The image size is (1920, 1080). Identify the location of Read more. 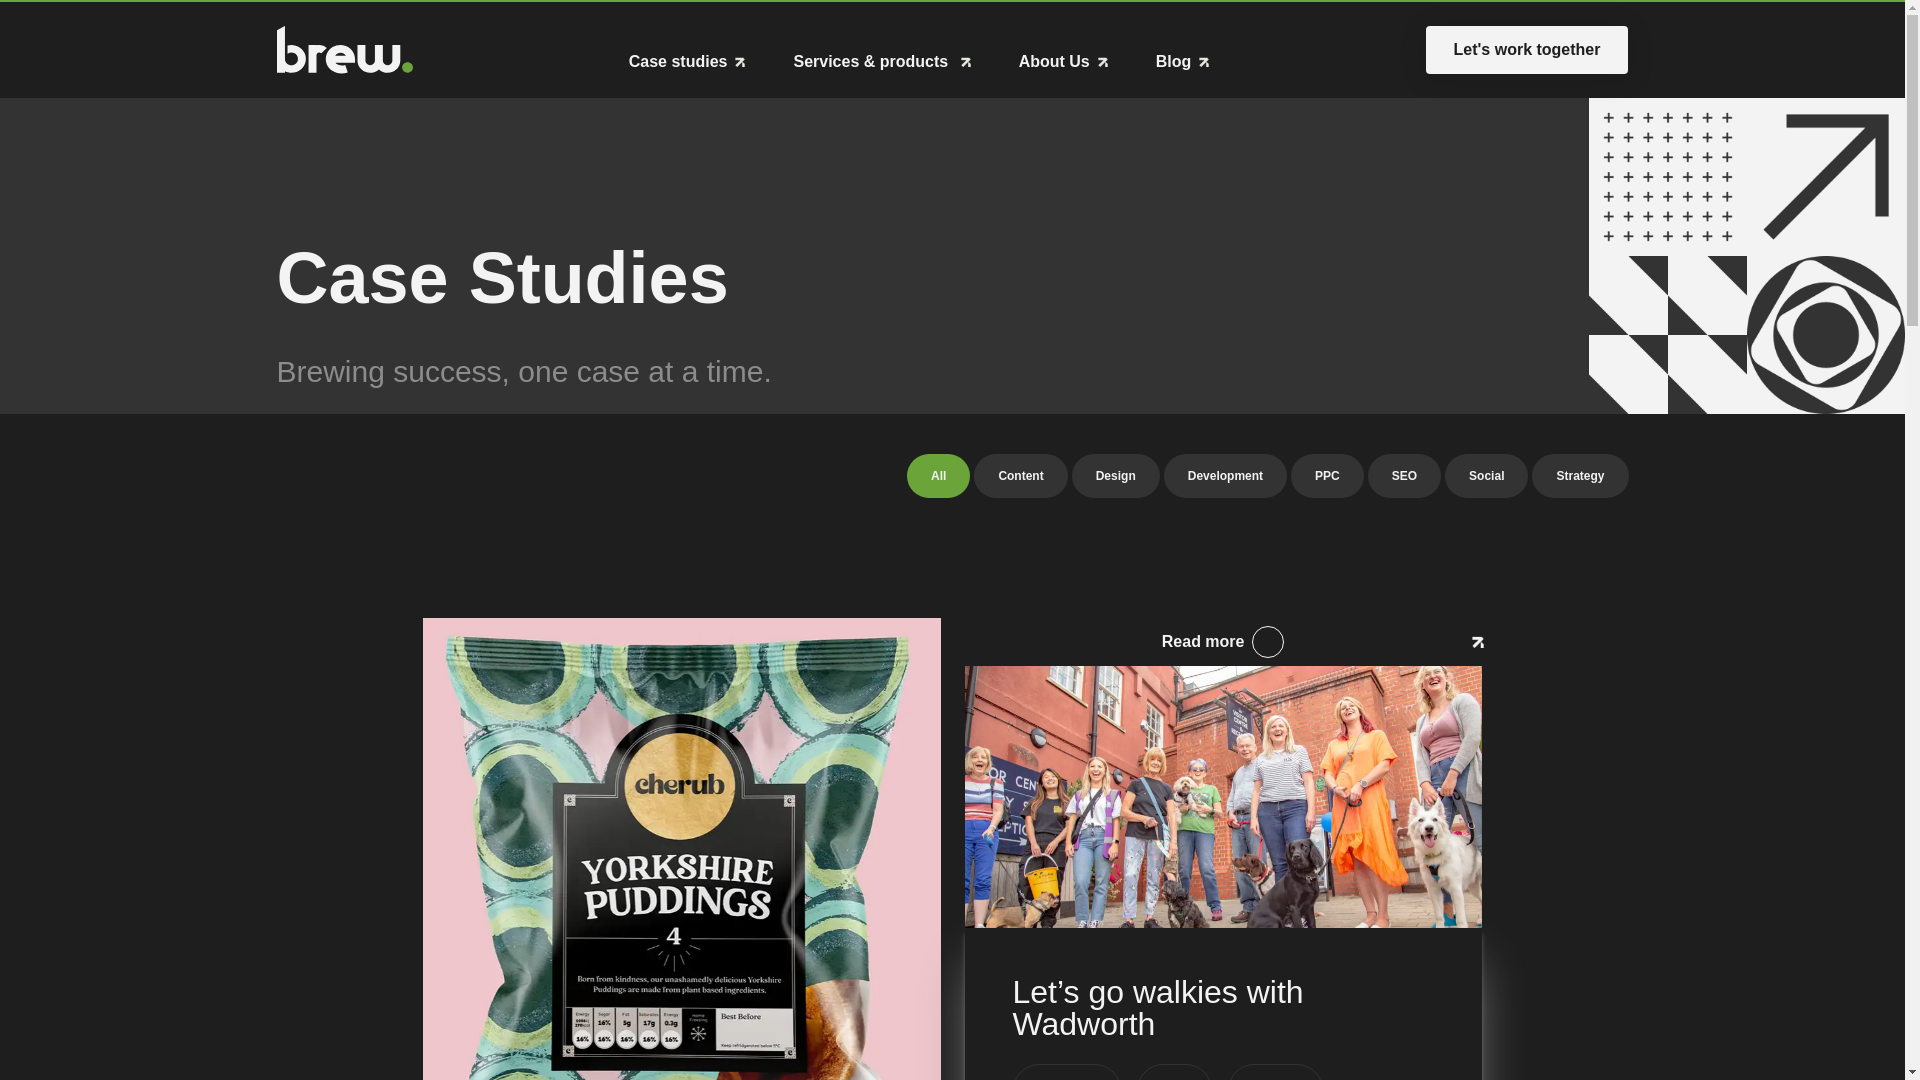
(1020, 475).